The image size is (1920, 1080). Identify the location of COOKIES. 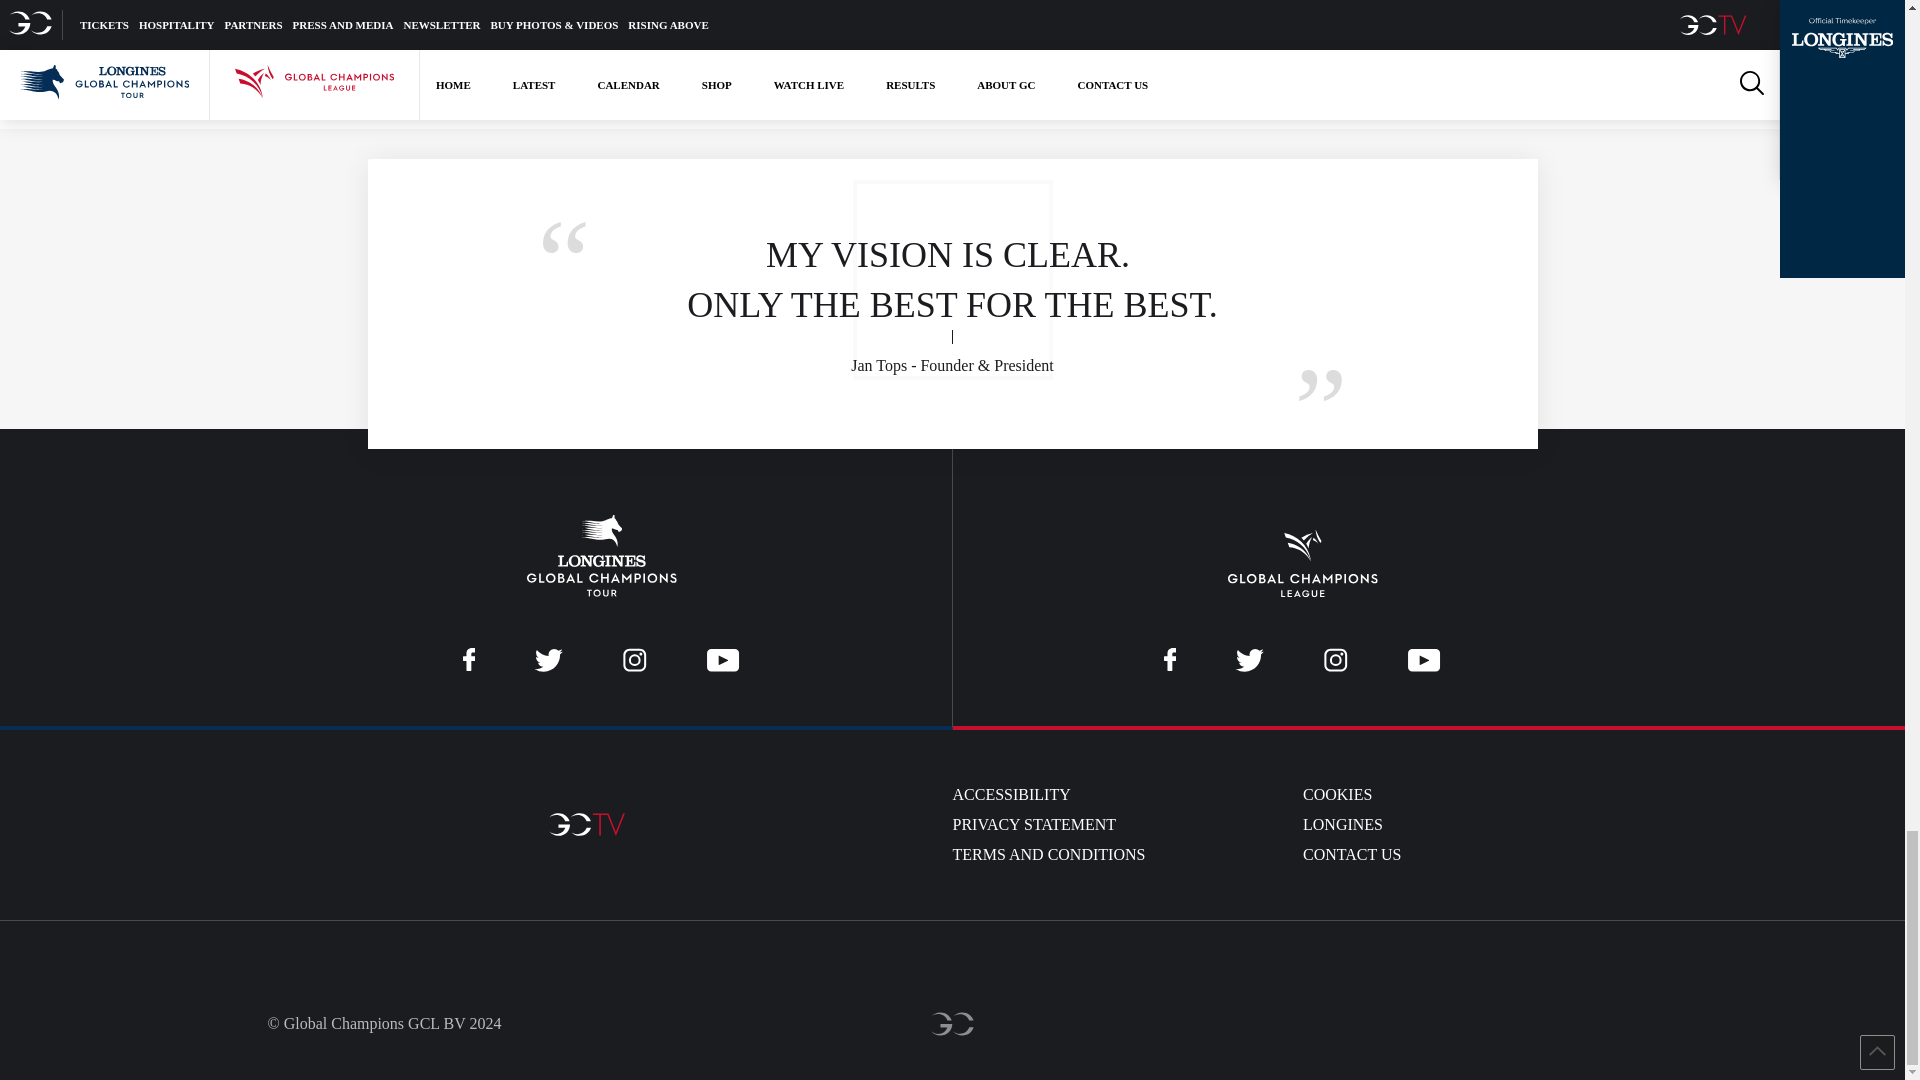
(1338, 794).